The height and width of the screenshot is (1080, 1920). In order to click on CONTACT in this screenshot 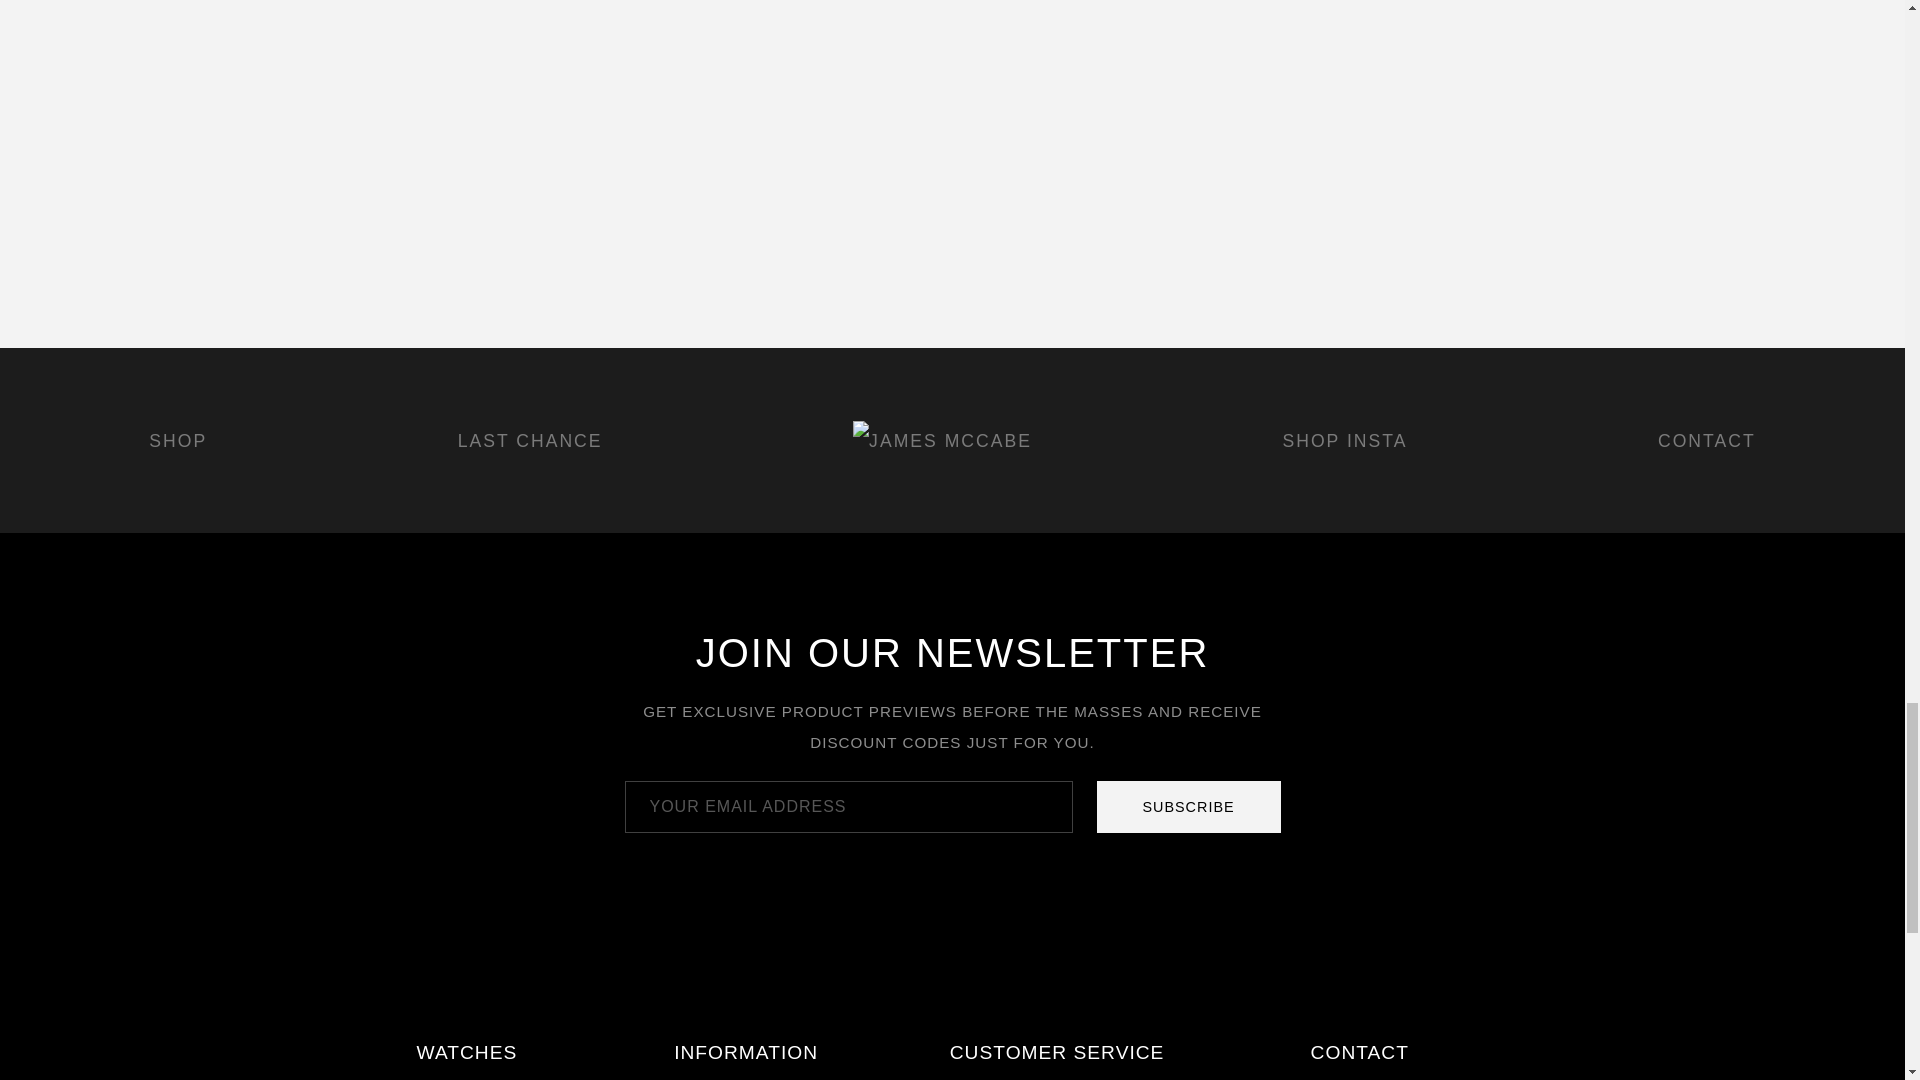, I will do `click(1707, 441)`.